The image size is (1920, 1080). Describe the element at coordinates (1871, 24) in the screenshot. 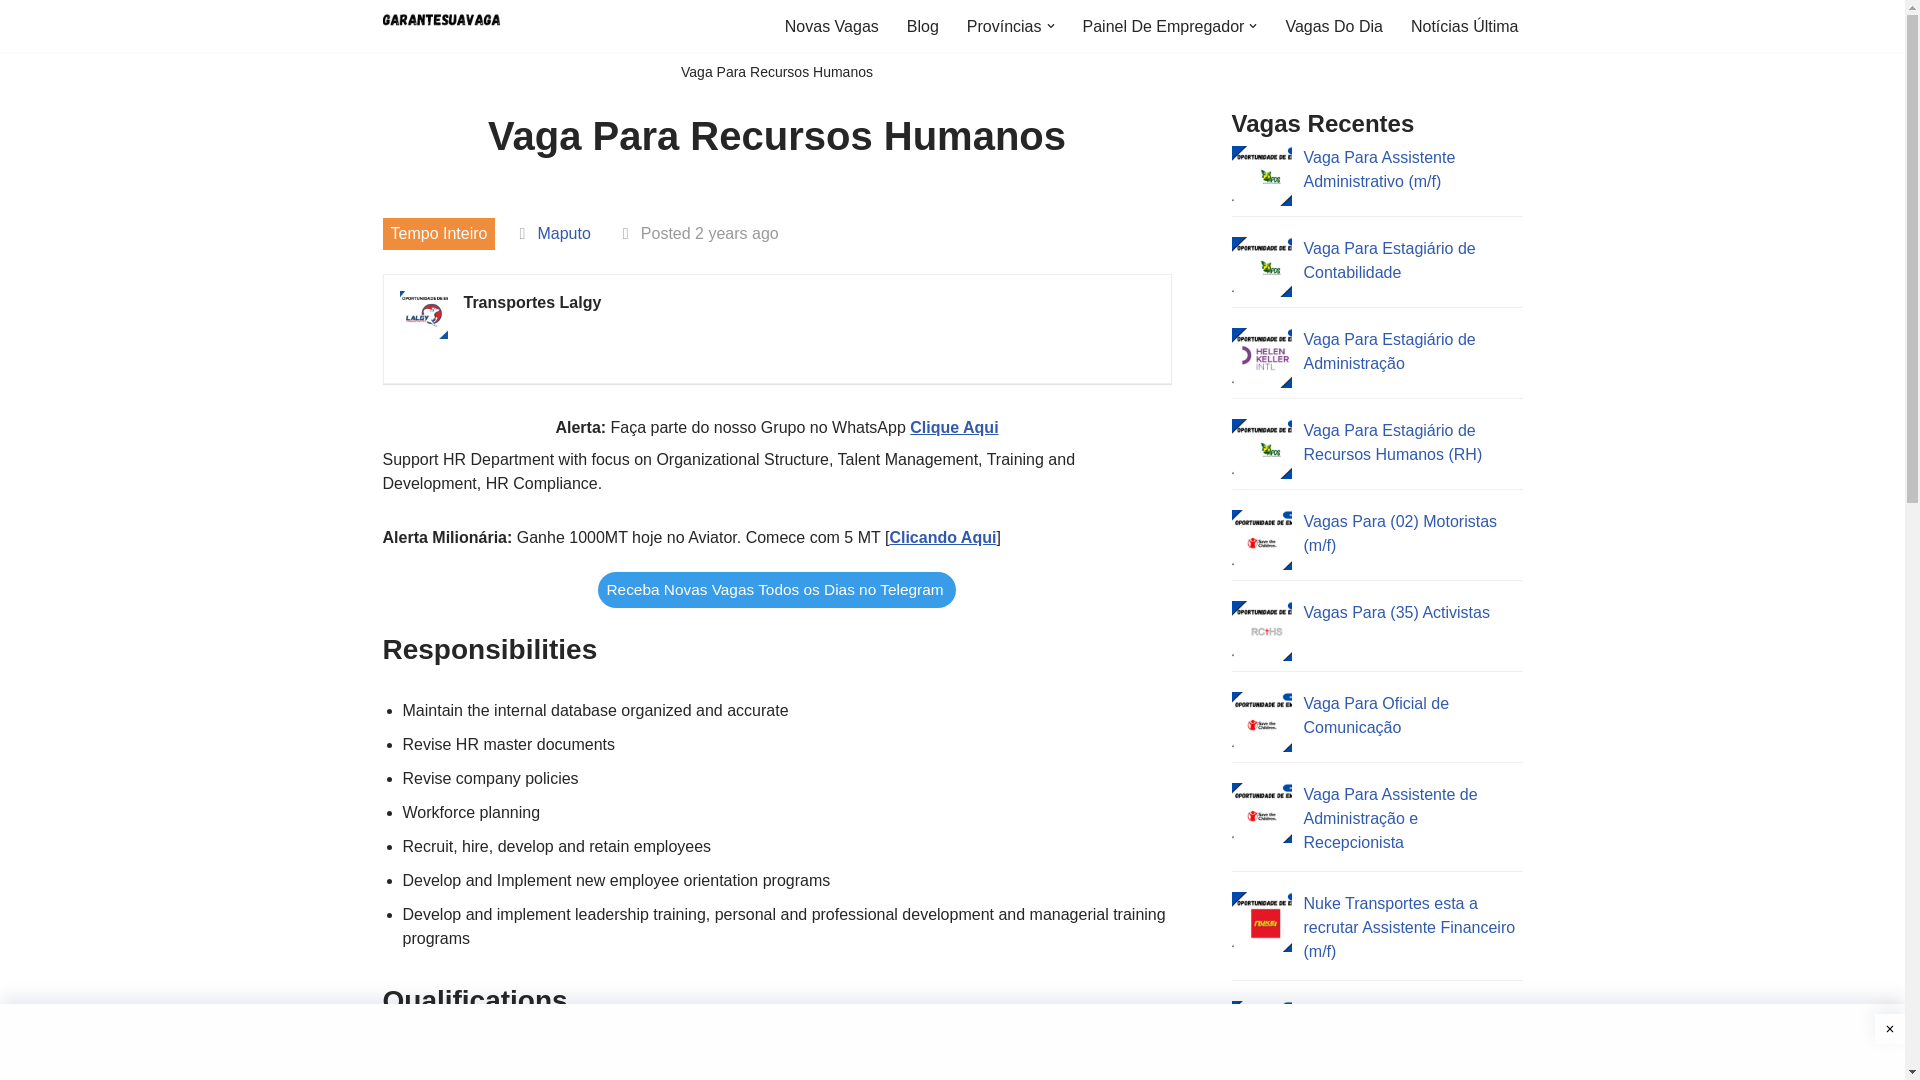

I see `Navigation Menu` at that location.